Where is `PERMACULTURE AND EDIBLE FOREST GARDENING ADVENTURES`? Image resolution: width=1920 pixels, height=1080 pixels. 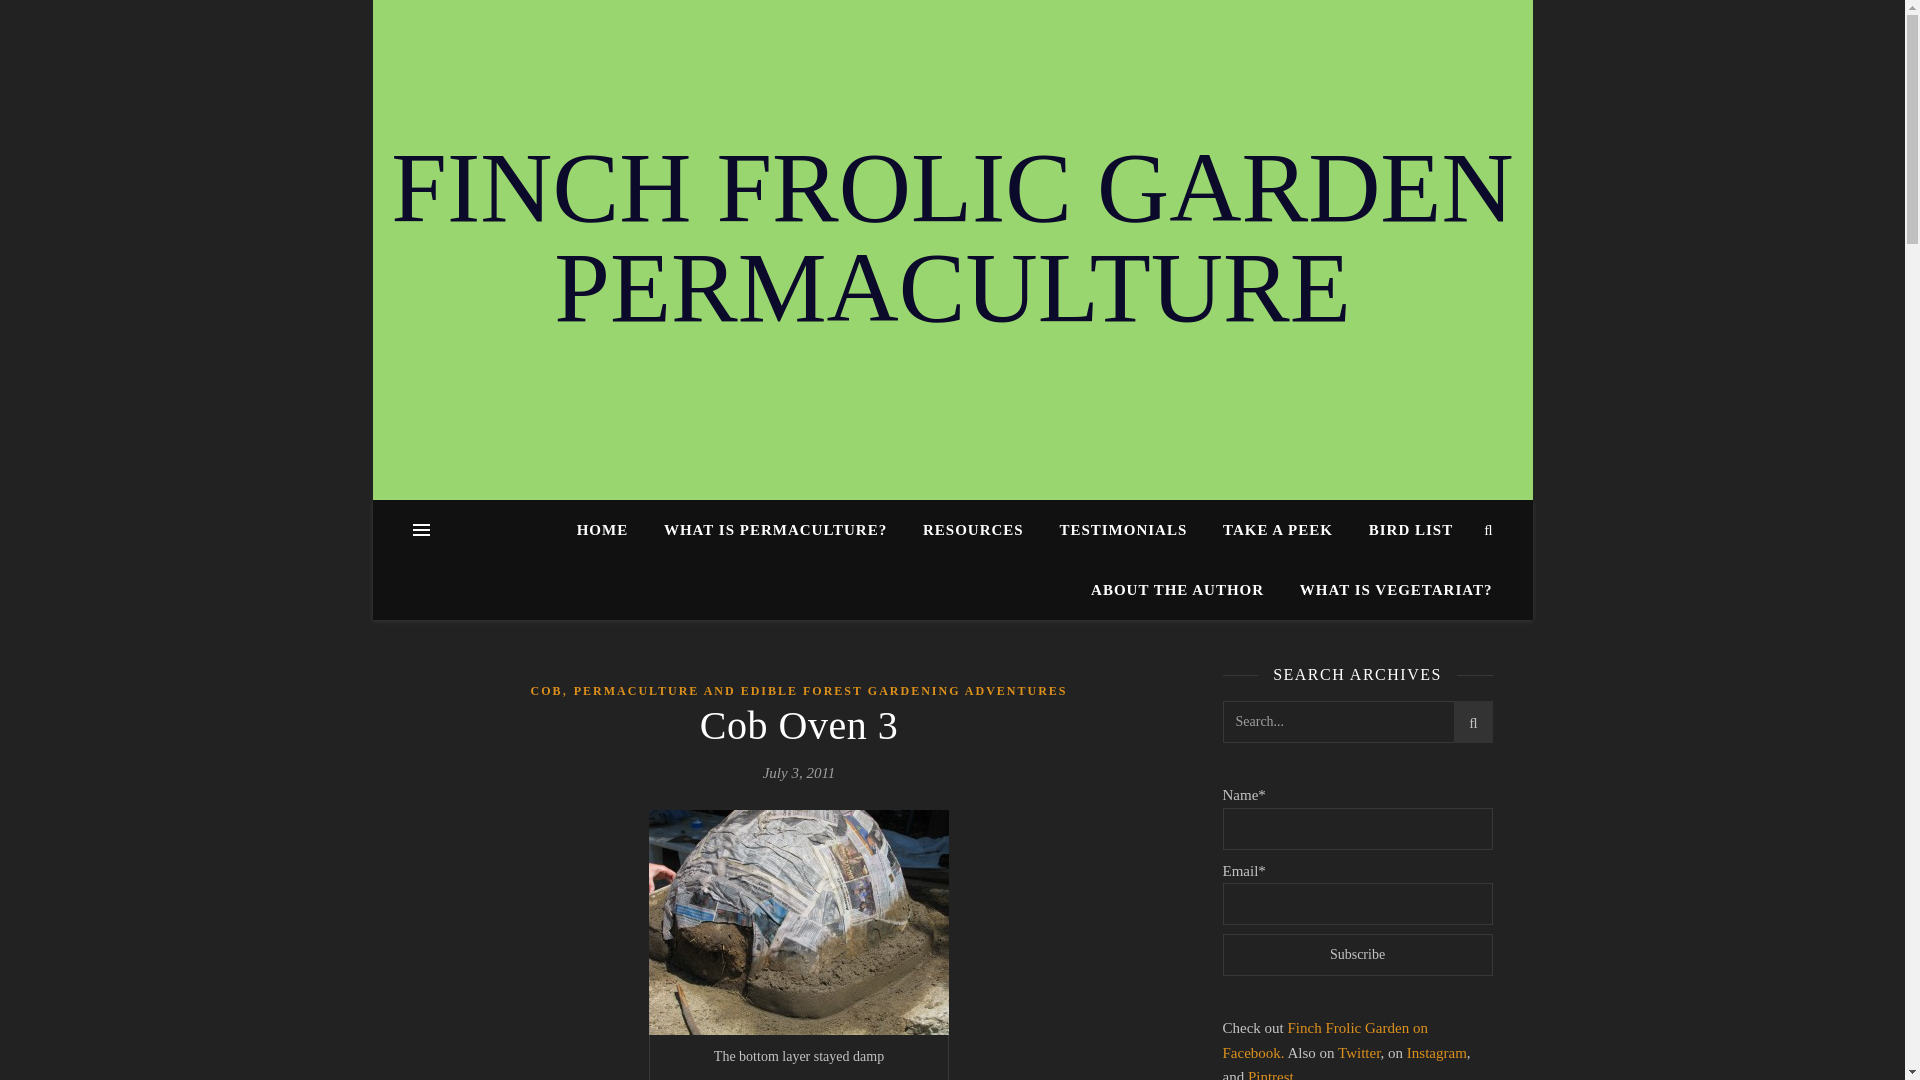
PERMACULTURE AND EDIBLE FOREST GARDENING ADVENTURES is located at coordinates (820, 692).